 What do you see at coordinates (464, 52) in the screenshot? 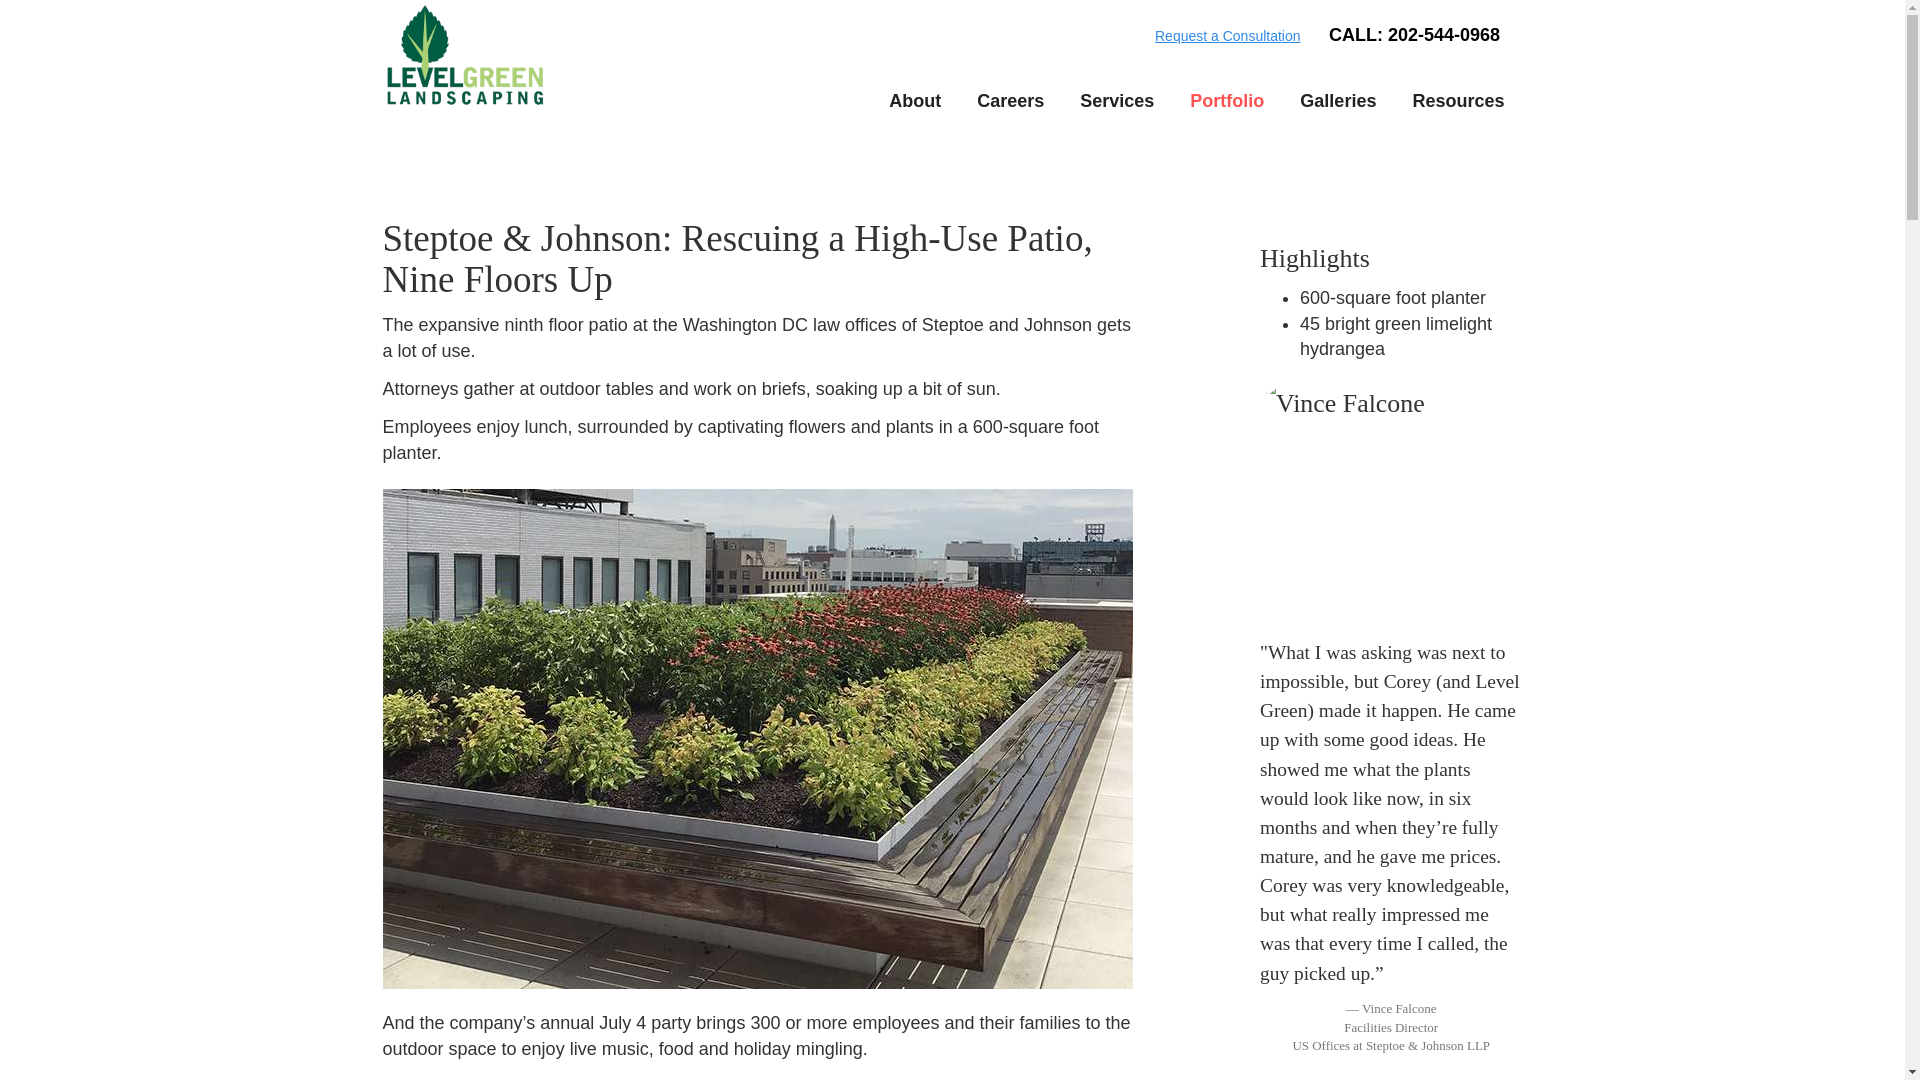
I see `Level Green Landscaping` at bounding box center [464, 52].